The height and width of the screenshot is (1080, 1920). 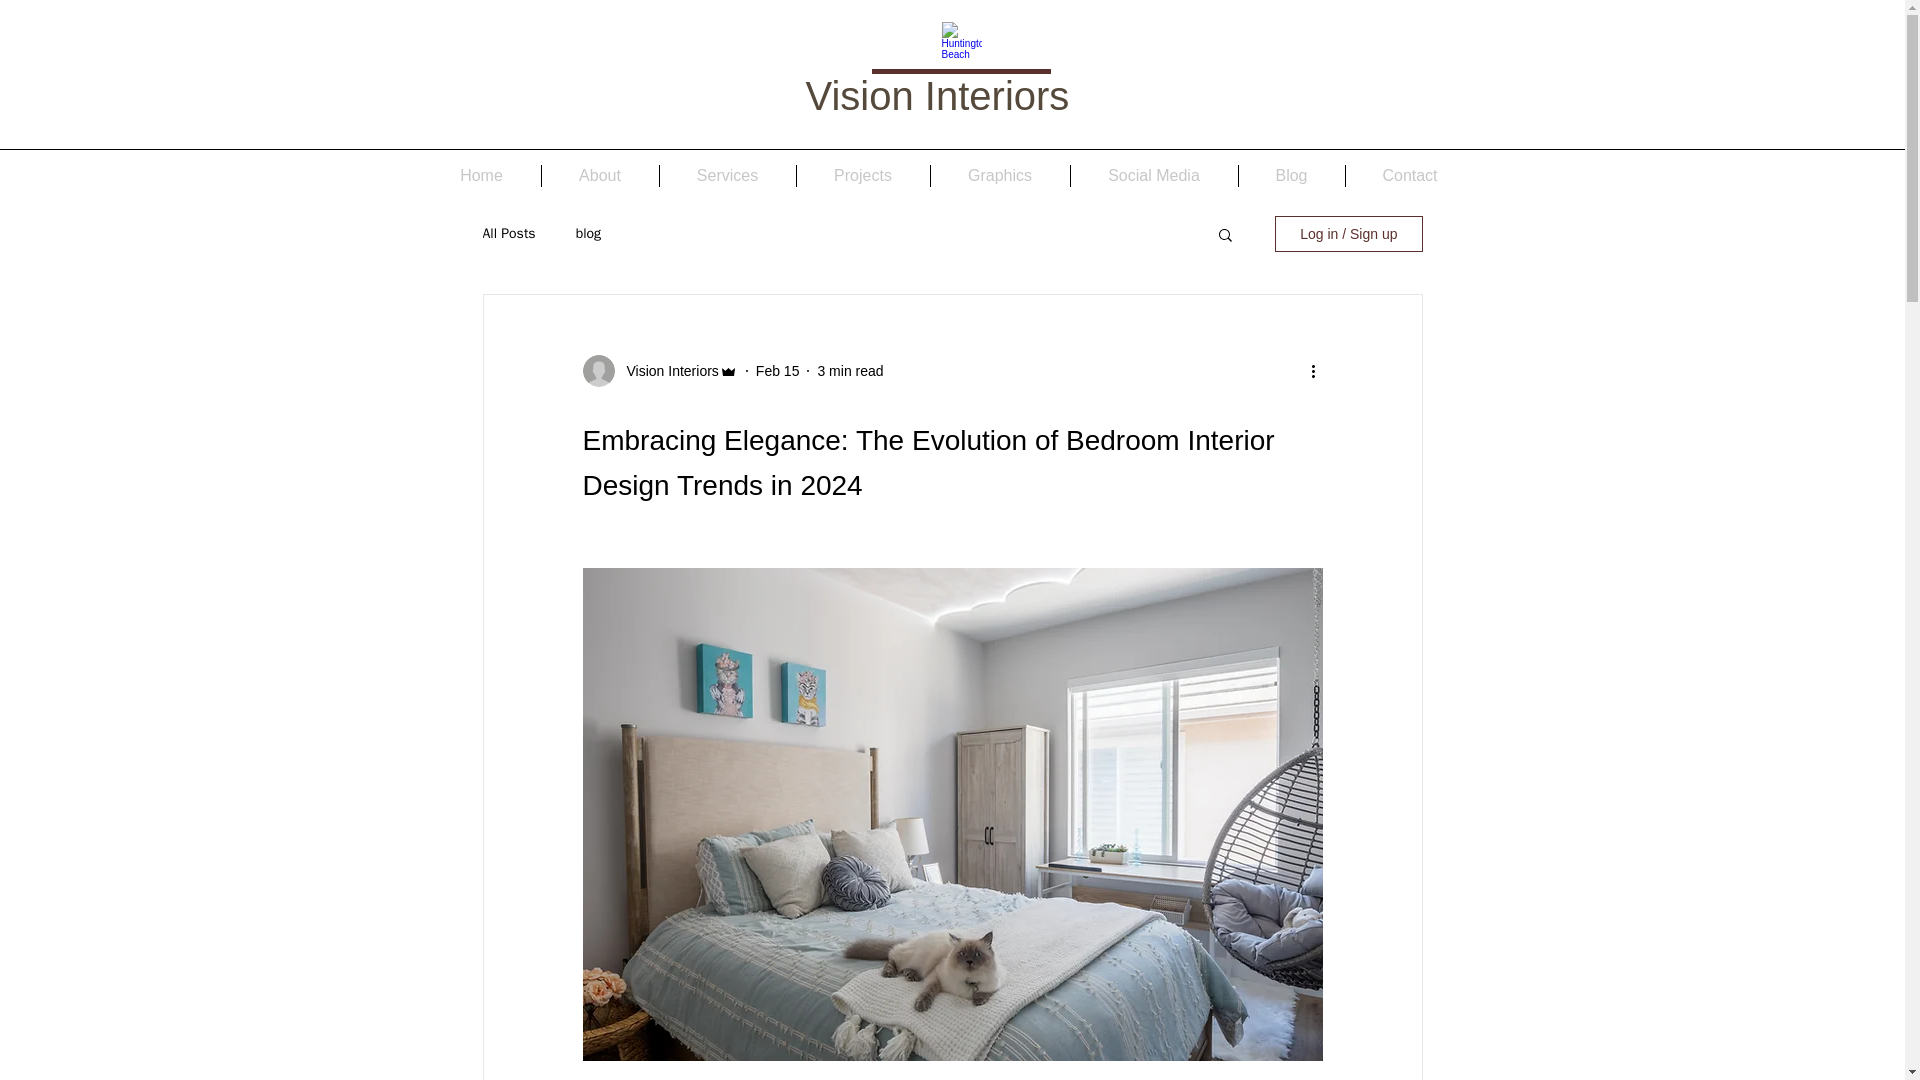 What do you see at coordinates (508, 234) in the screenshot?
I see `All Posts` at bounding box center [508, 234].